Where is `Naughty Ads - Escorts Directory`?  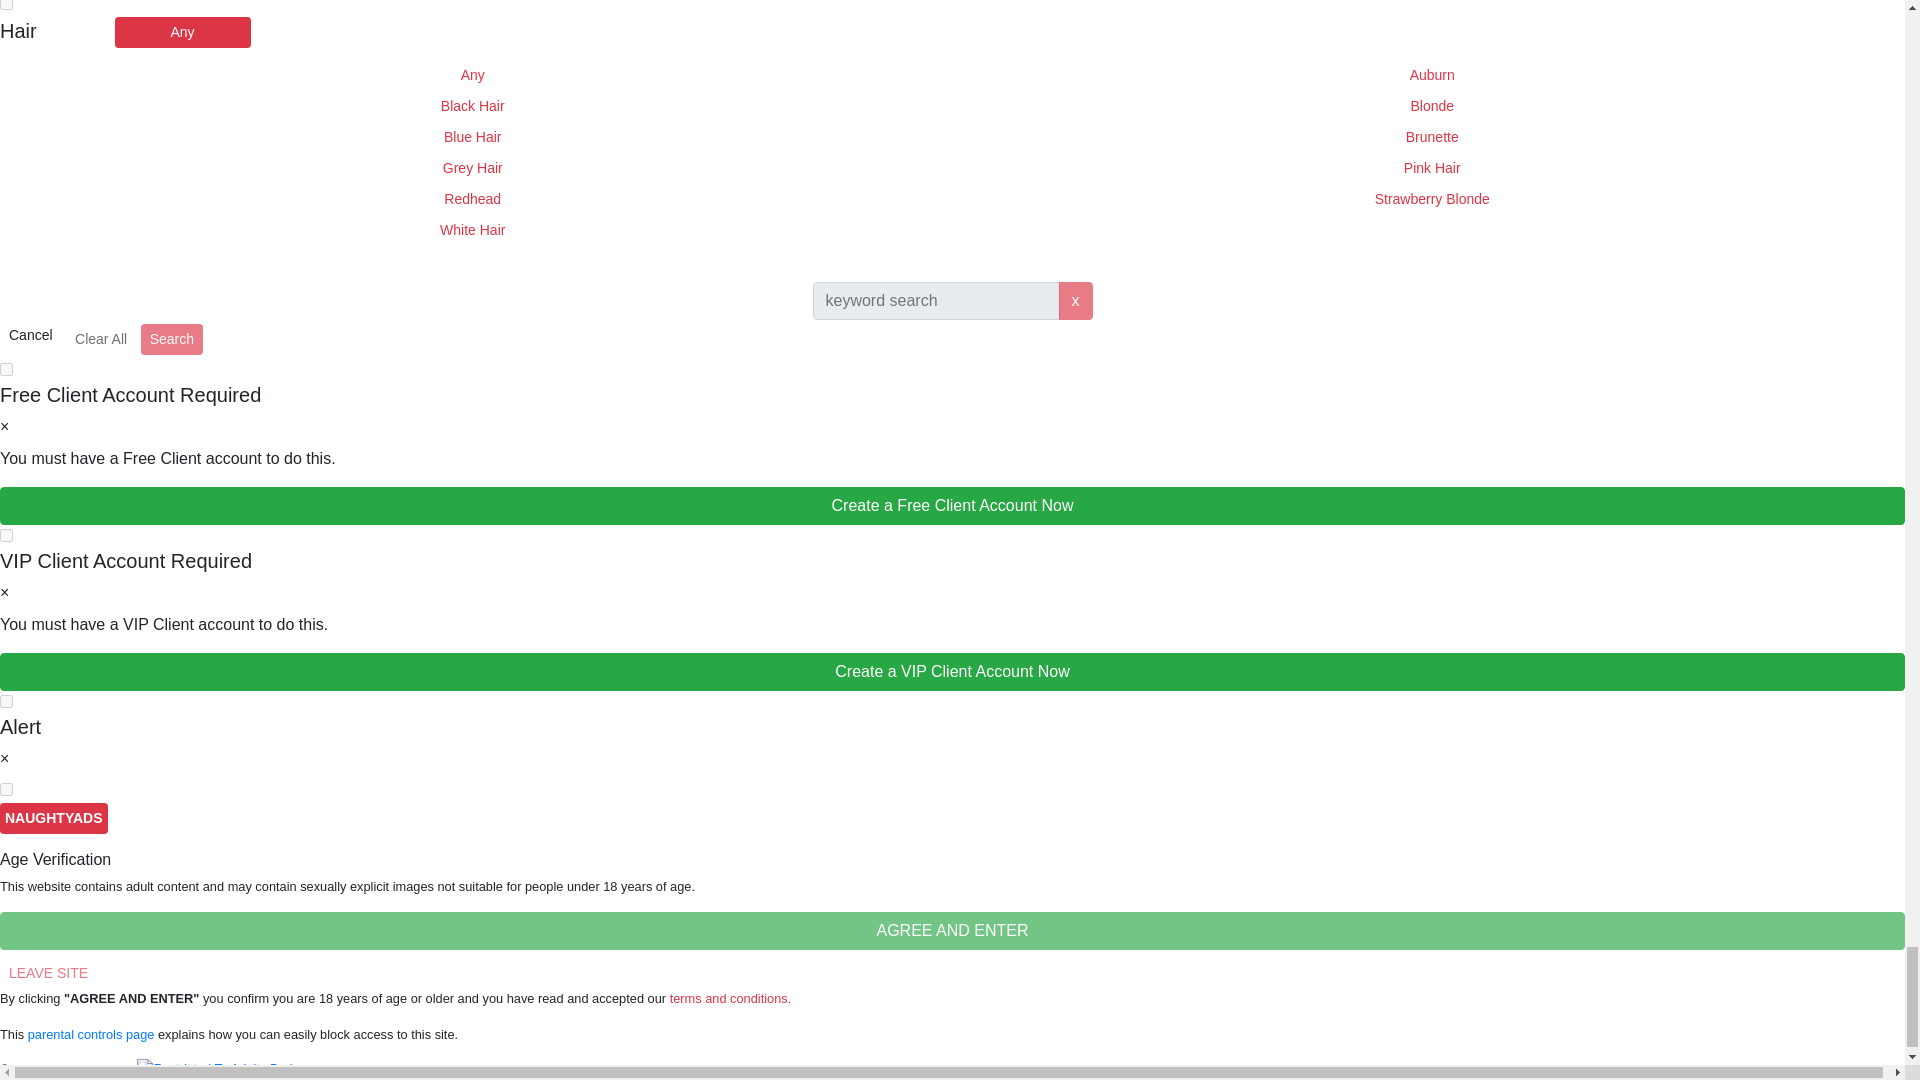 Naughty Ads - Escorts Directory is located at coordinates (54, 818).